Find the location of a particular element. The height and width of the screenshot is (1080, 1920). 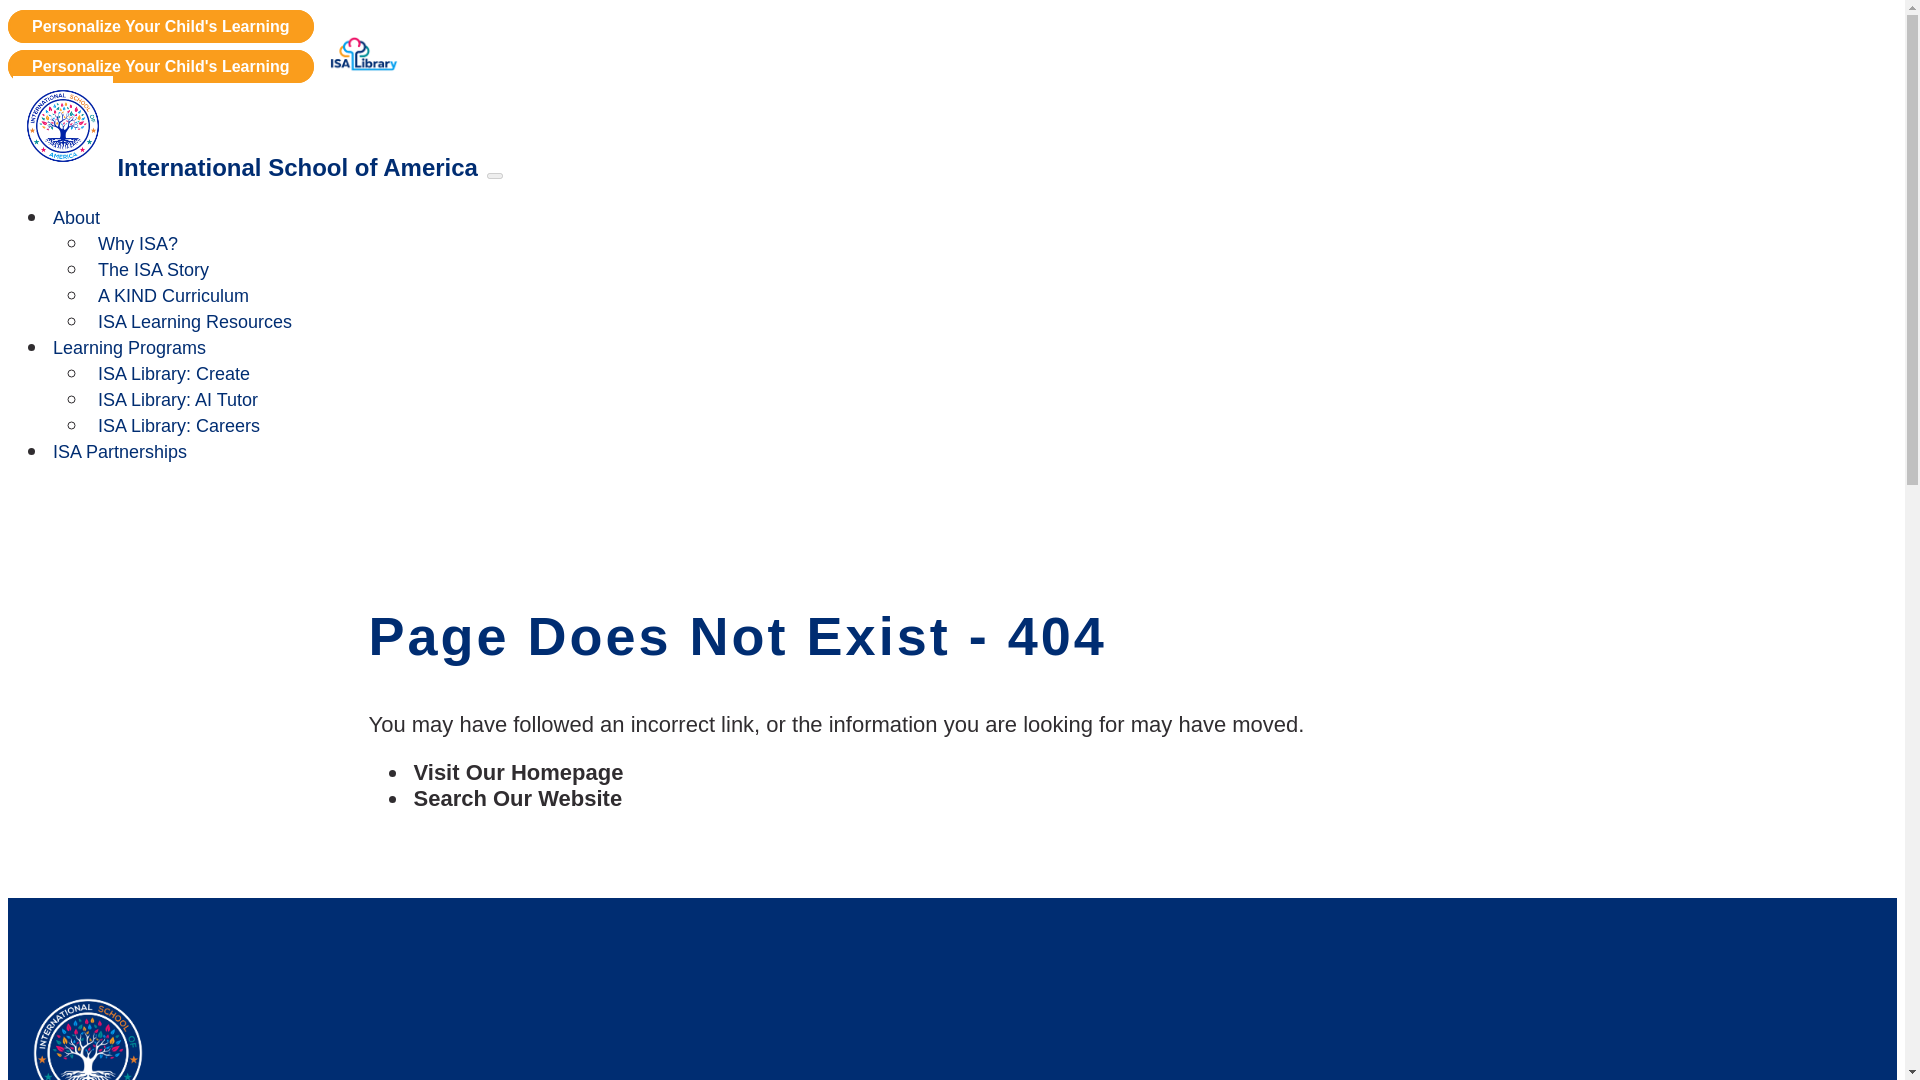

Why Choose the ISA Library? is located at coordinates (160, 66).